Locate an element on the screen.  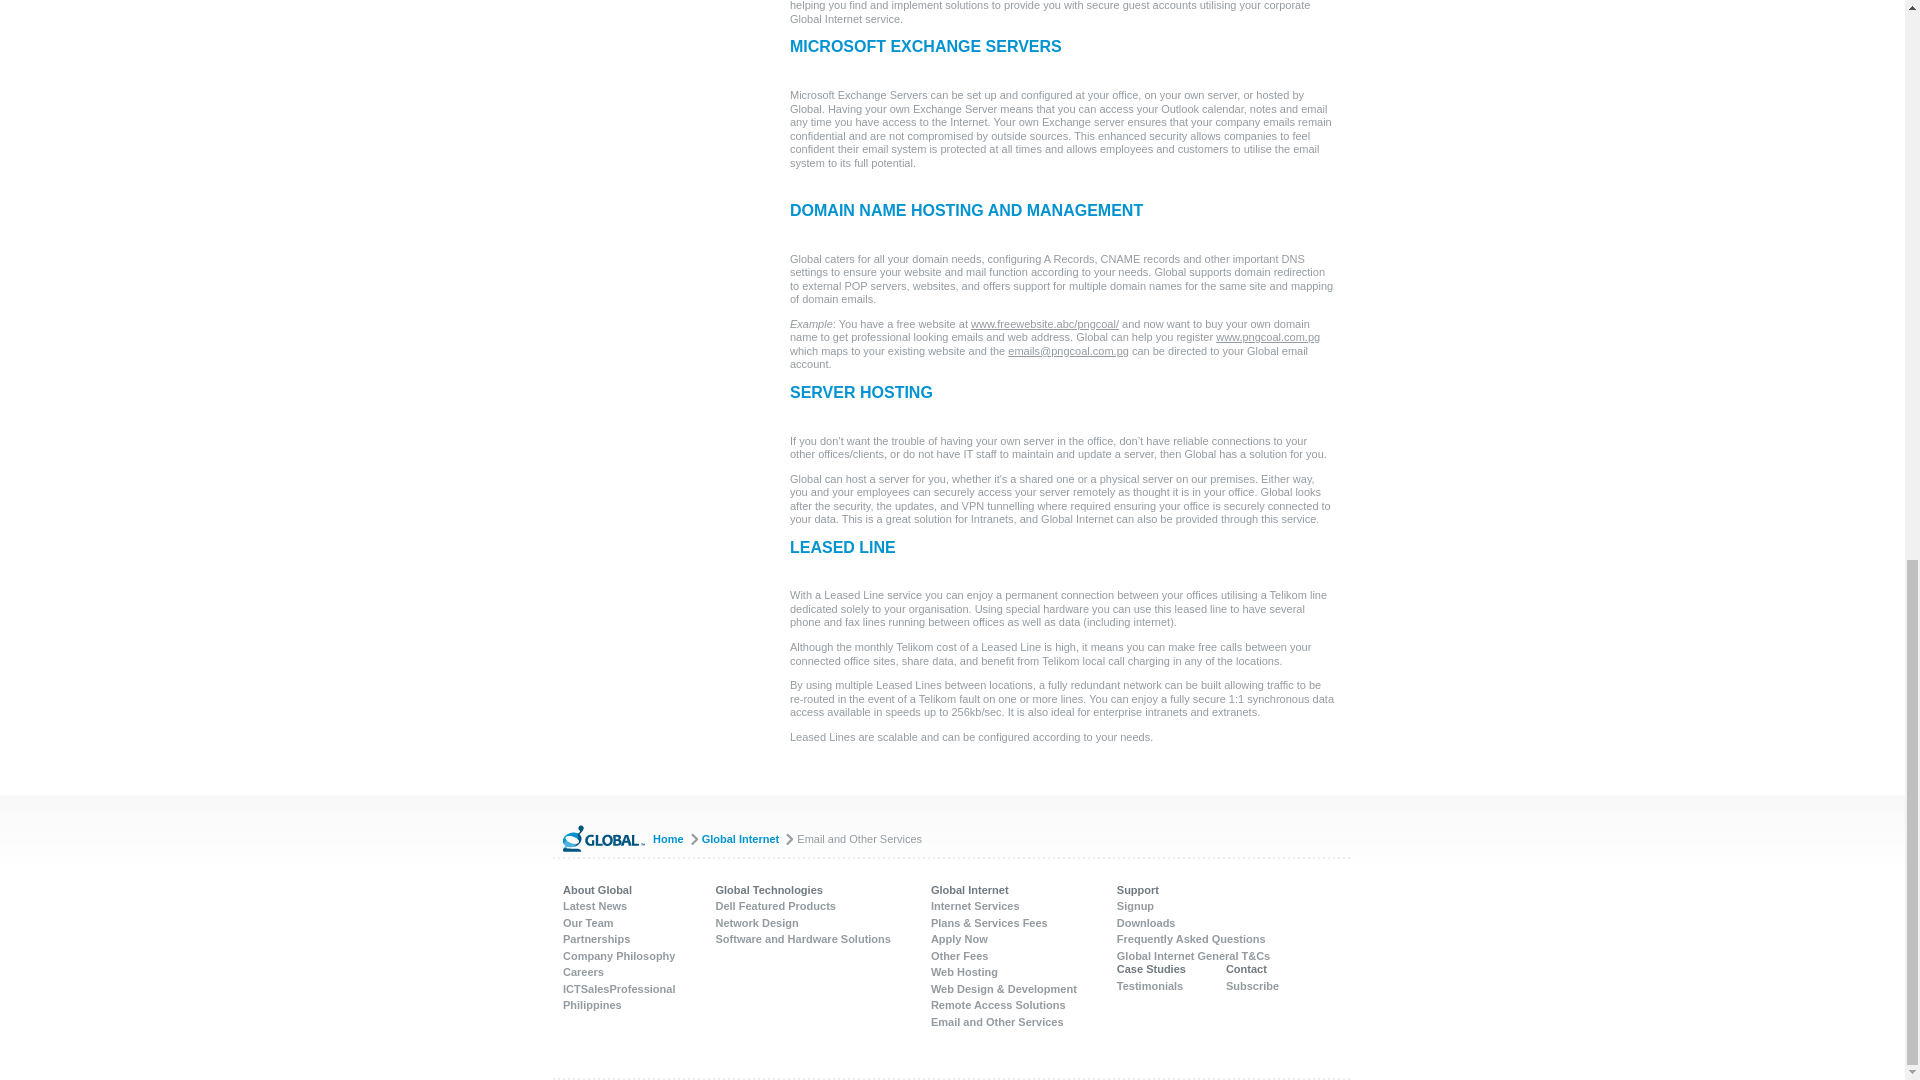
Home is located at coordinates (675, 838).